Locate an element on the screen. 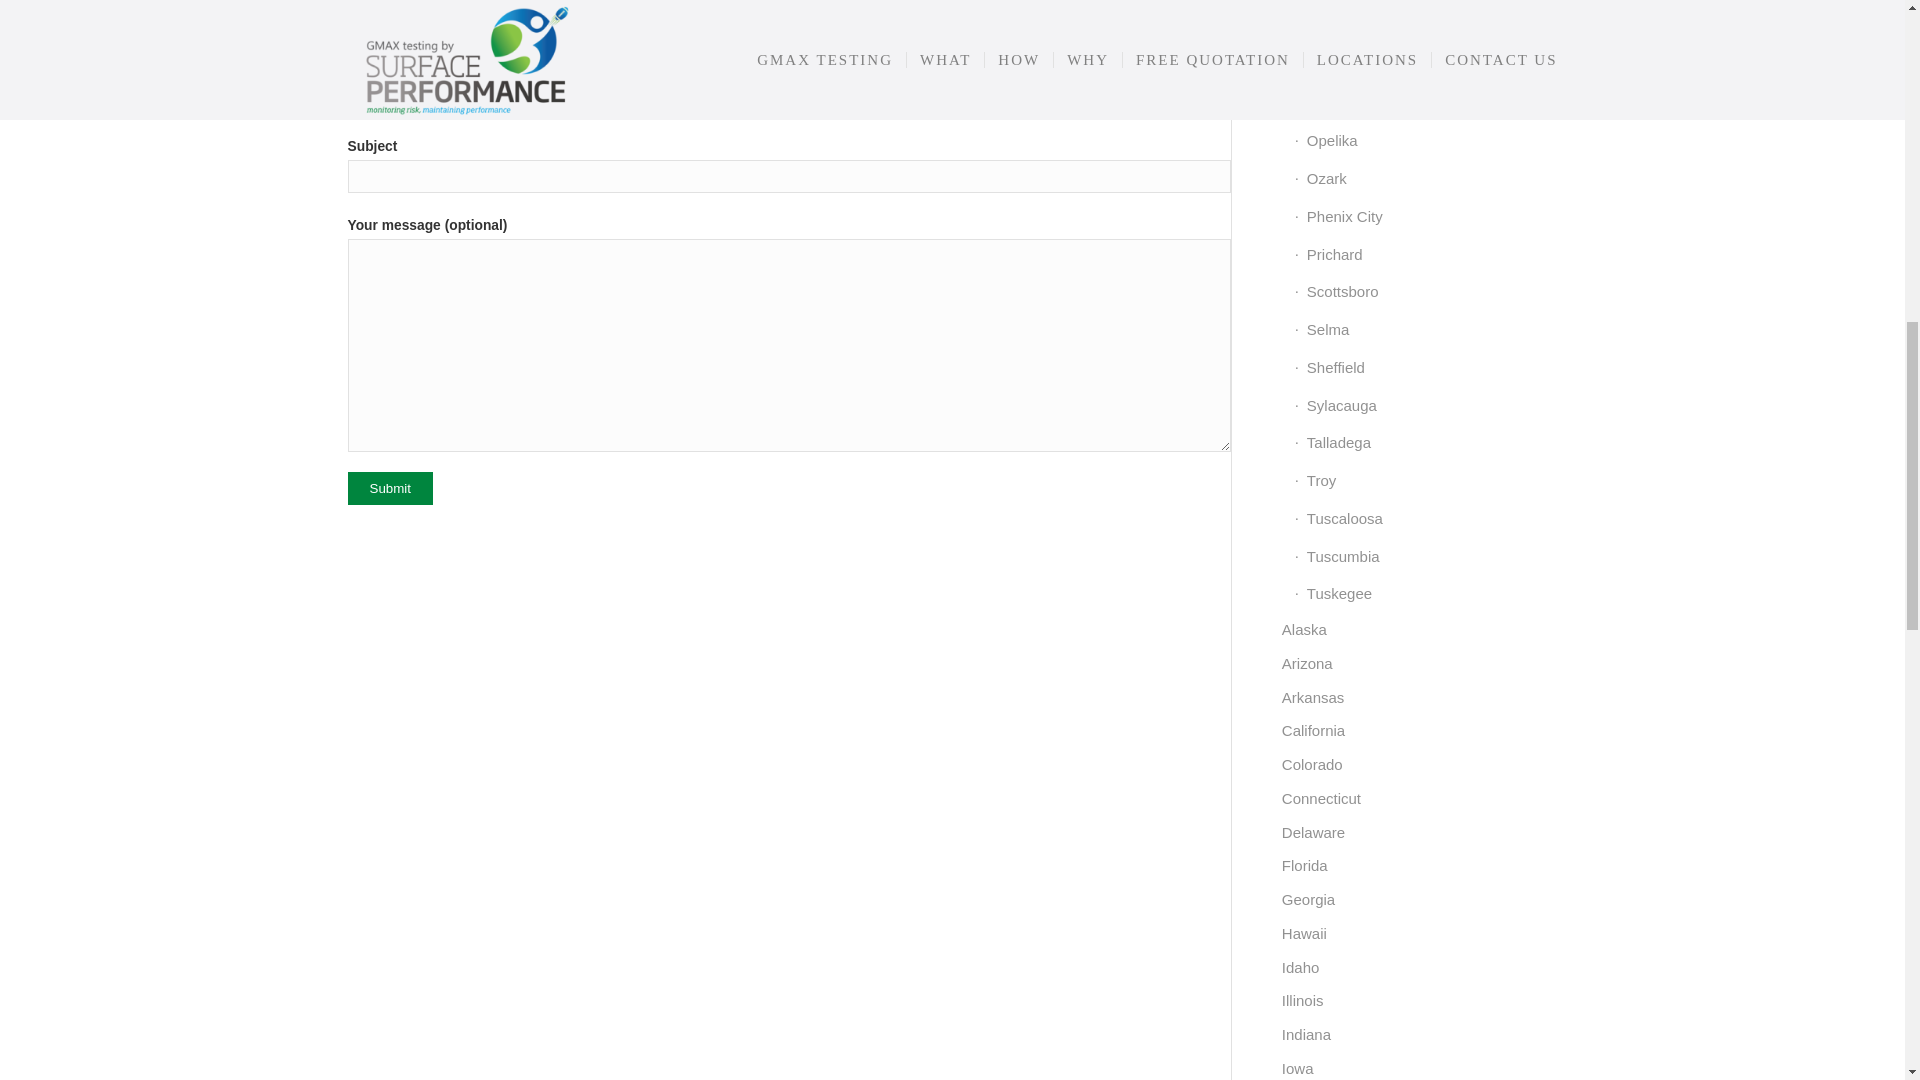 The height and width of the screenshot is (1080, 1920). Submit is located at coordinates (390, 488).